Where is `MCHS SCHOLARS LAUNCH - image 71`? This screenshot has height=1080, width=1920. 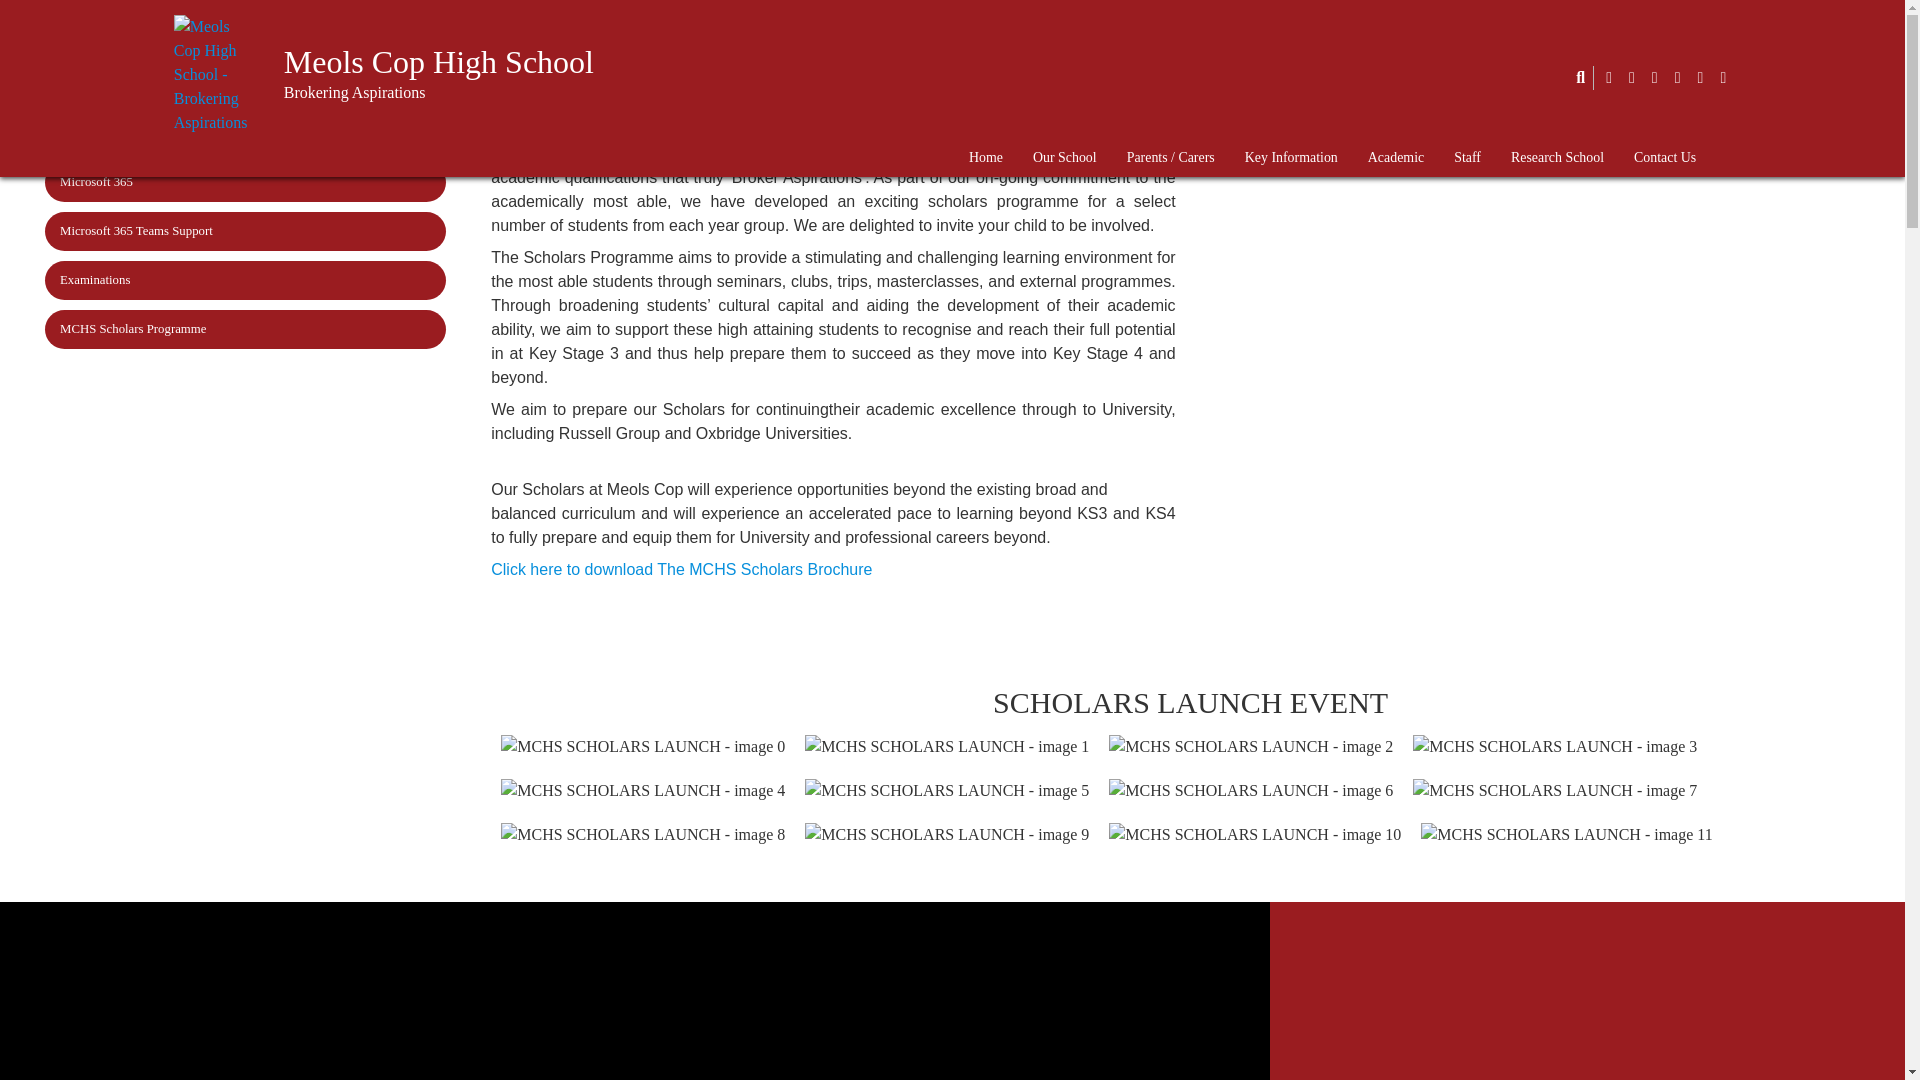
MCHS SCHOLARS LAUNCH - image 71 is located at coordinates (1555, 790).